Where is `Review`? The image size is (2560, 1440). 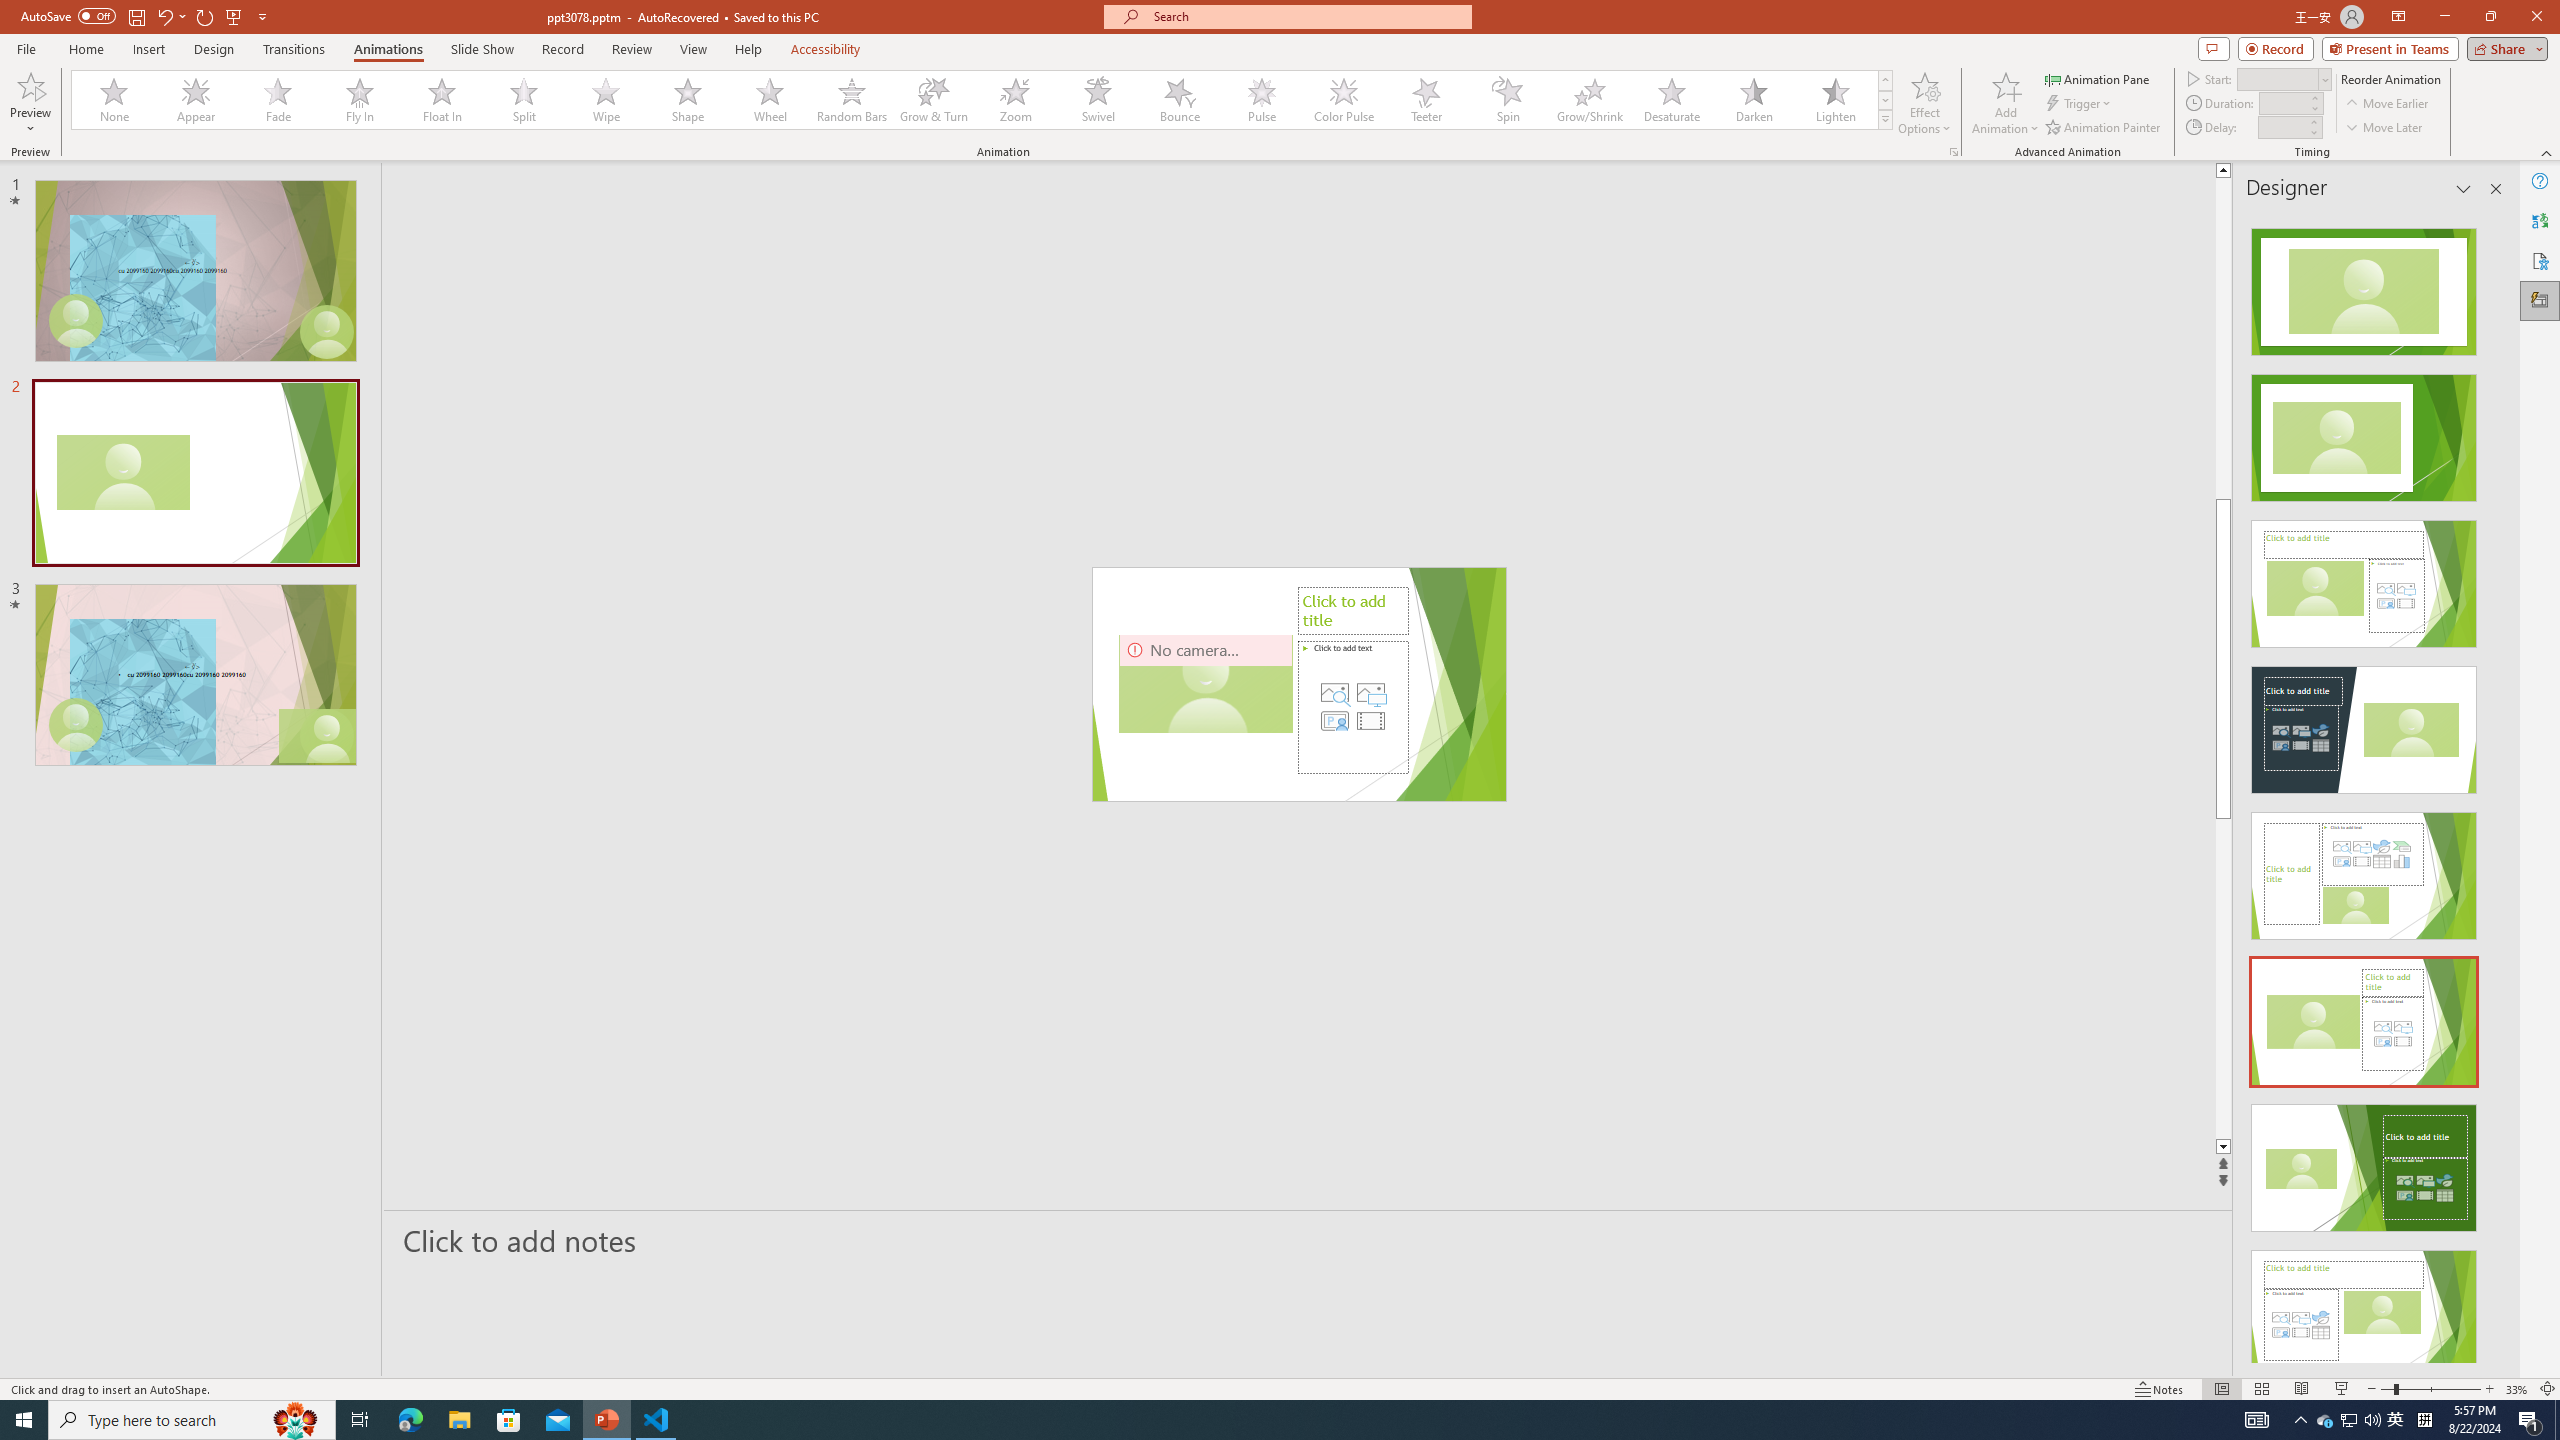 Review is located at coordinates (632, 49).